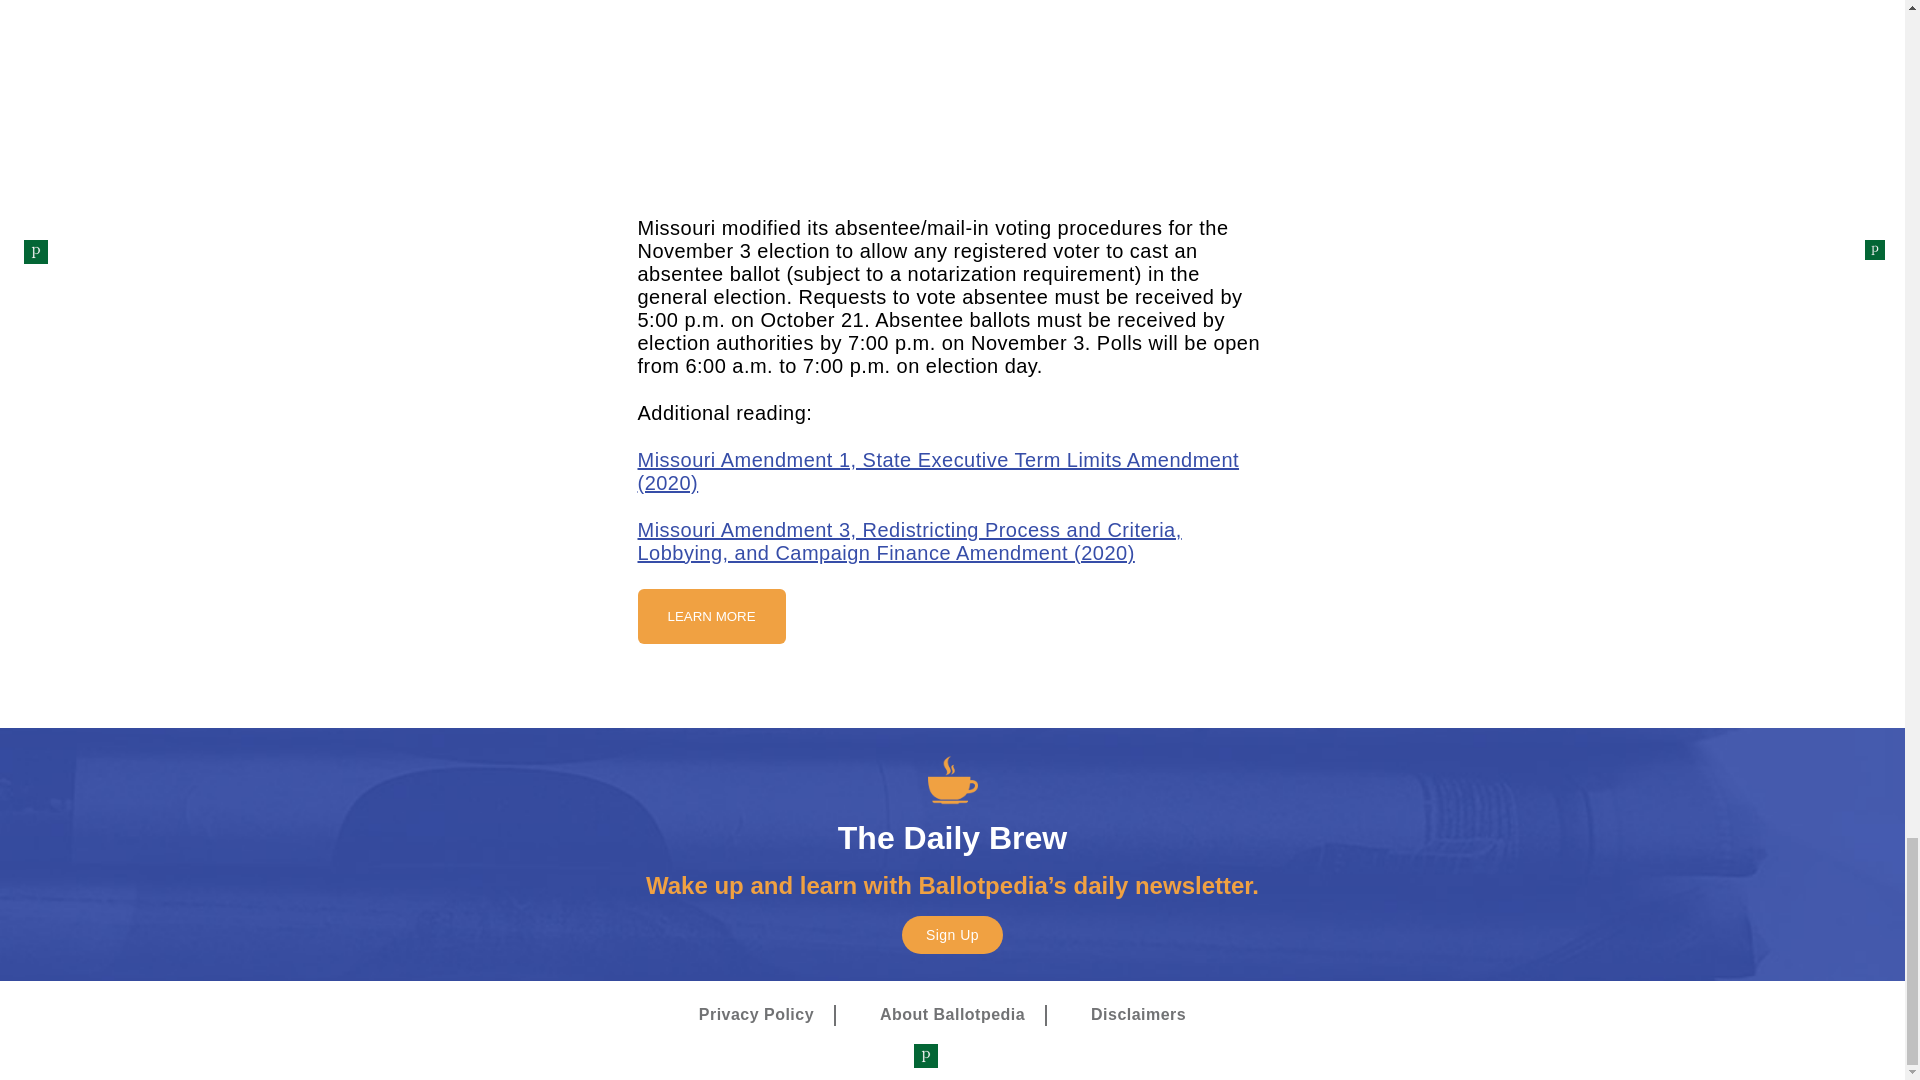 This screenshot has height=1080, width=1920. What do you see at coordinates (952, 934) in the screenshot?
I see `Sign Up` at bounding box center [952, 934].